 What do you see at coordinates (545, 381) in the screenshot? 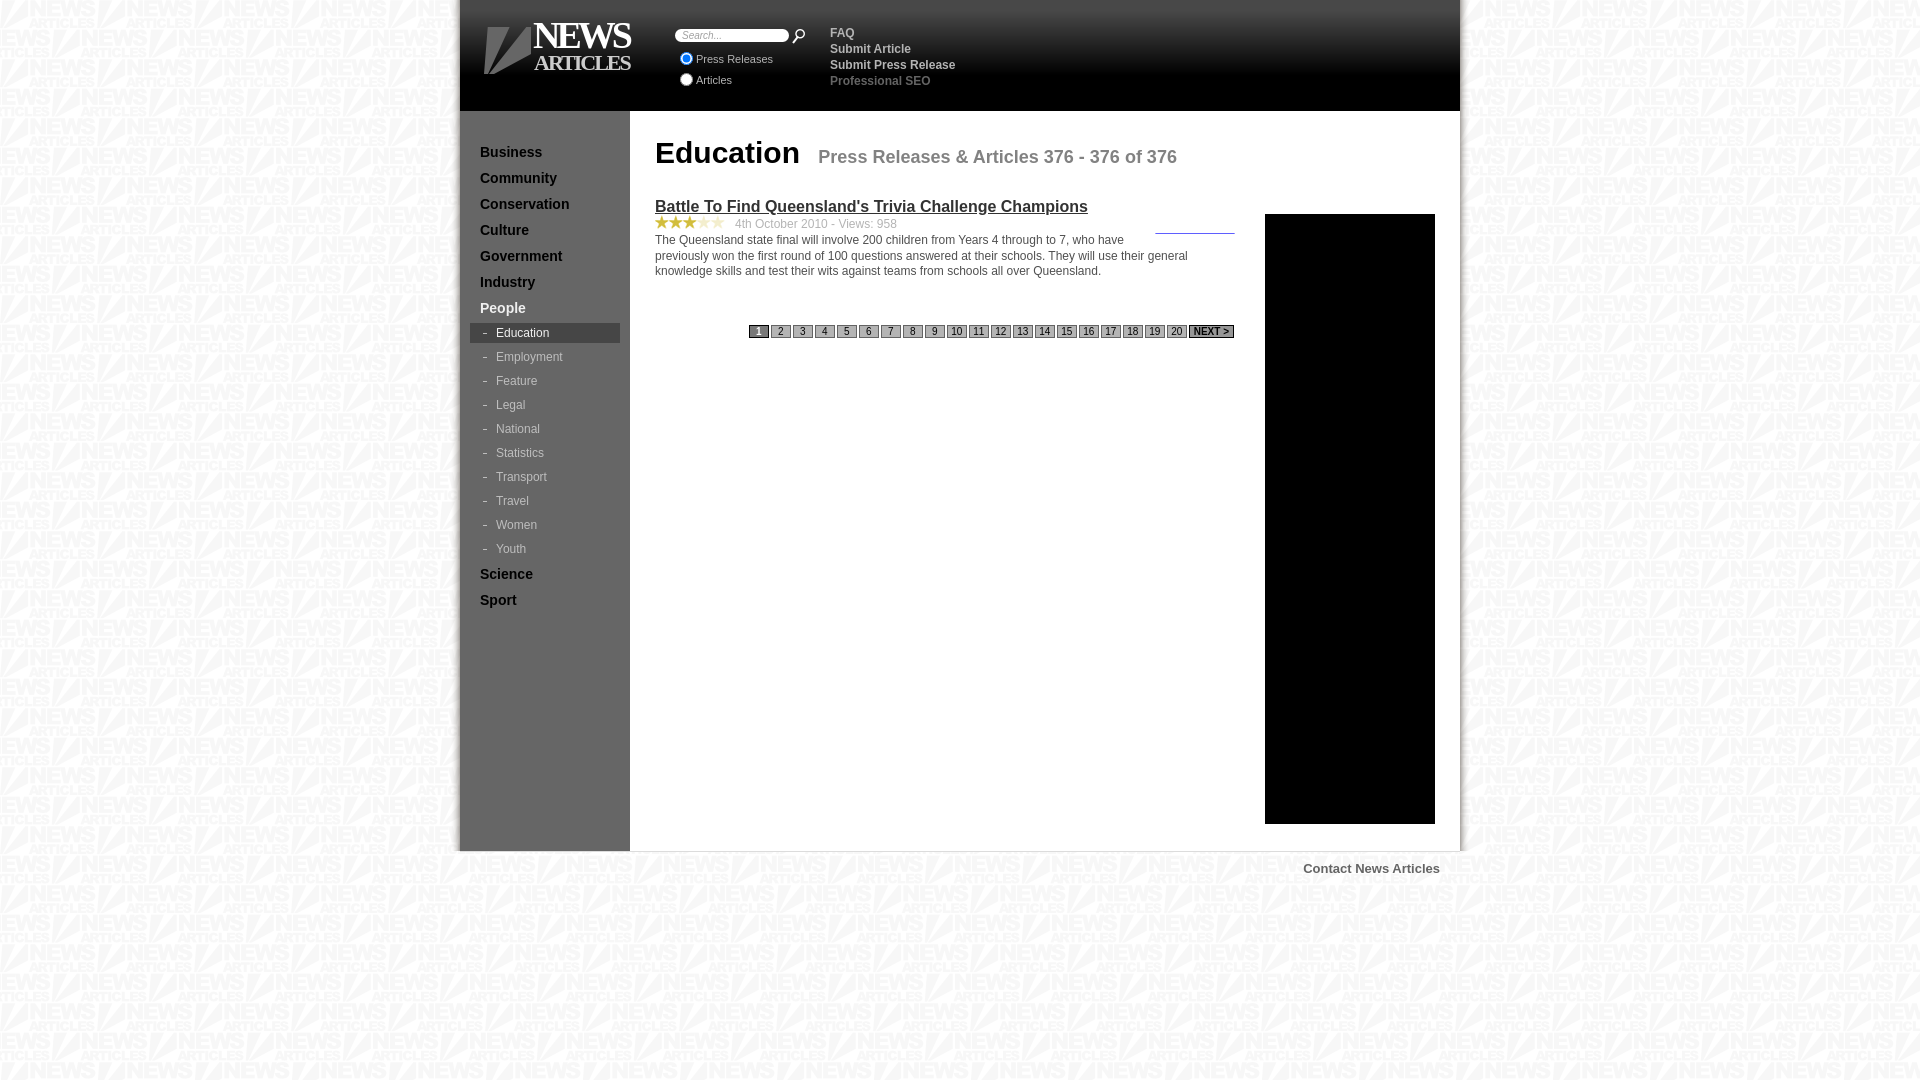
I see `Feature` at bounding box center [545, 381].